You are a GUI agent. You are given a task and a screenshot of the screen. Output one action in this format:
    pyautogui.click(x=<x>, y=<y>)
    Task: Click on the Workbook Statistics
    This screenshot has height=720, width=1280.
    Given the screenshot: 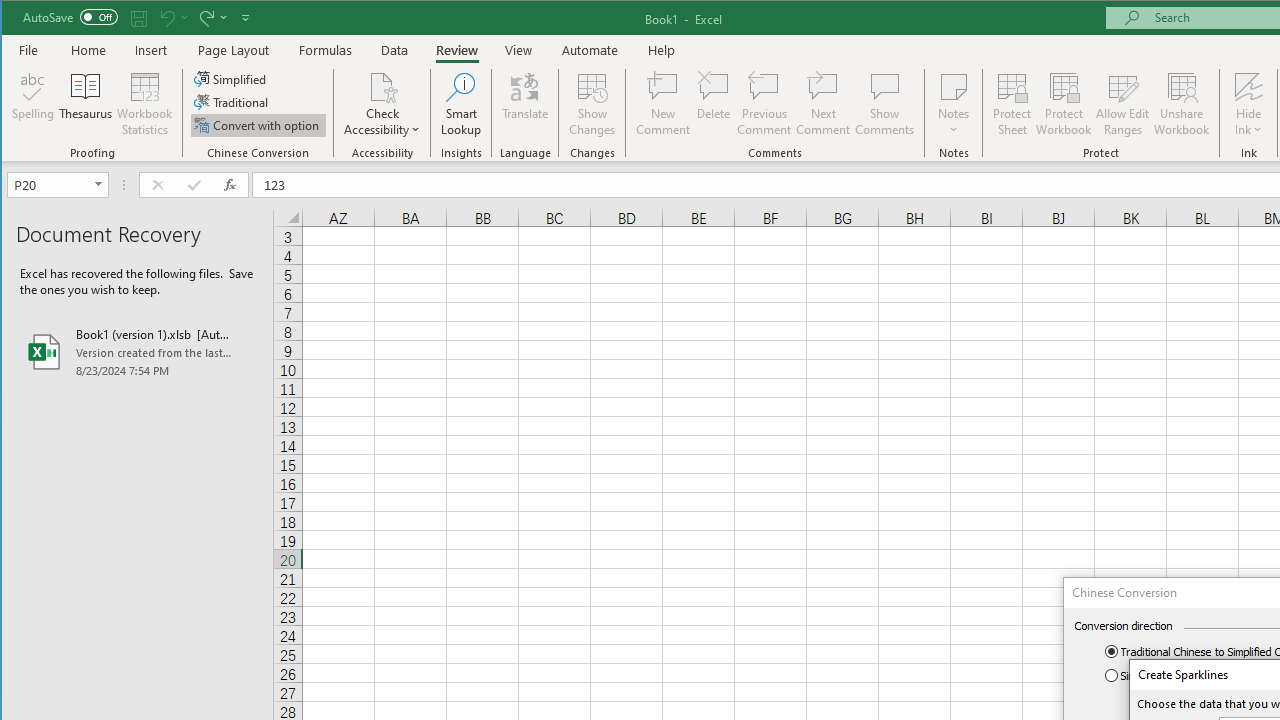 What is the action you would take?
    pyautogui.click(x=145, y=104)
    